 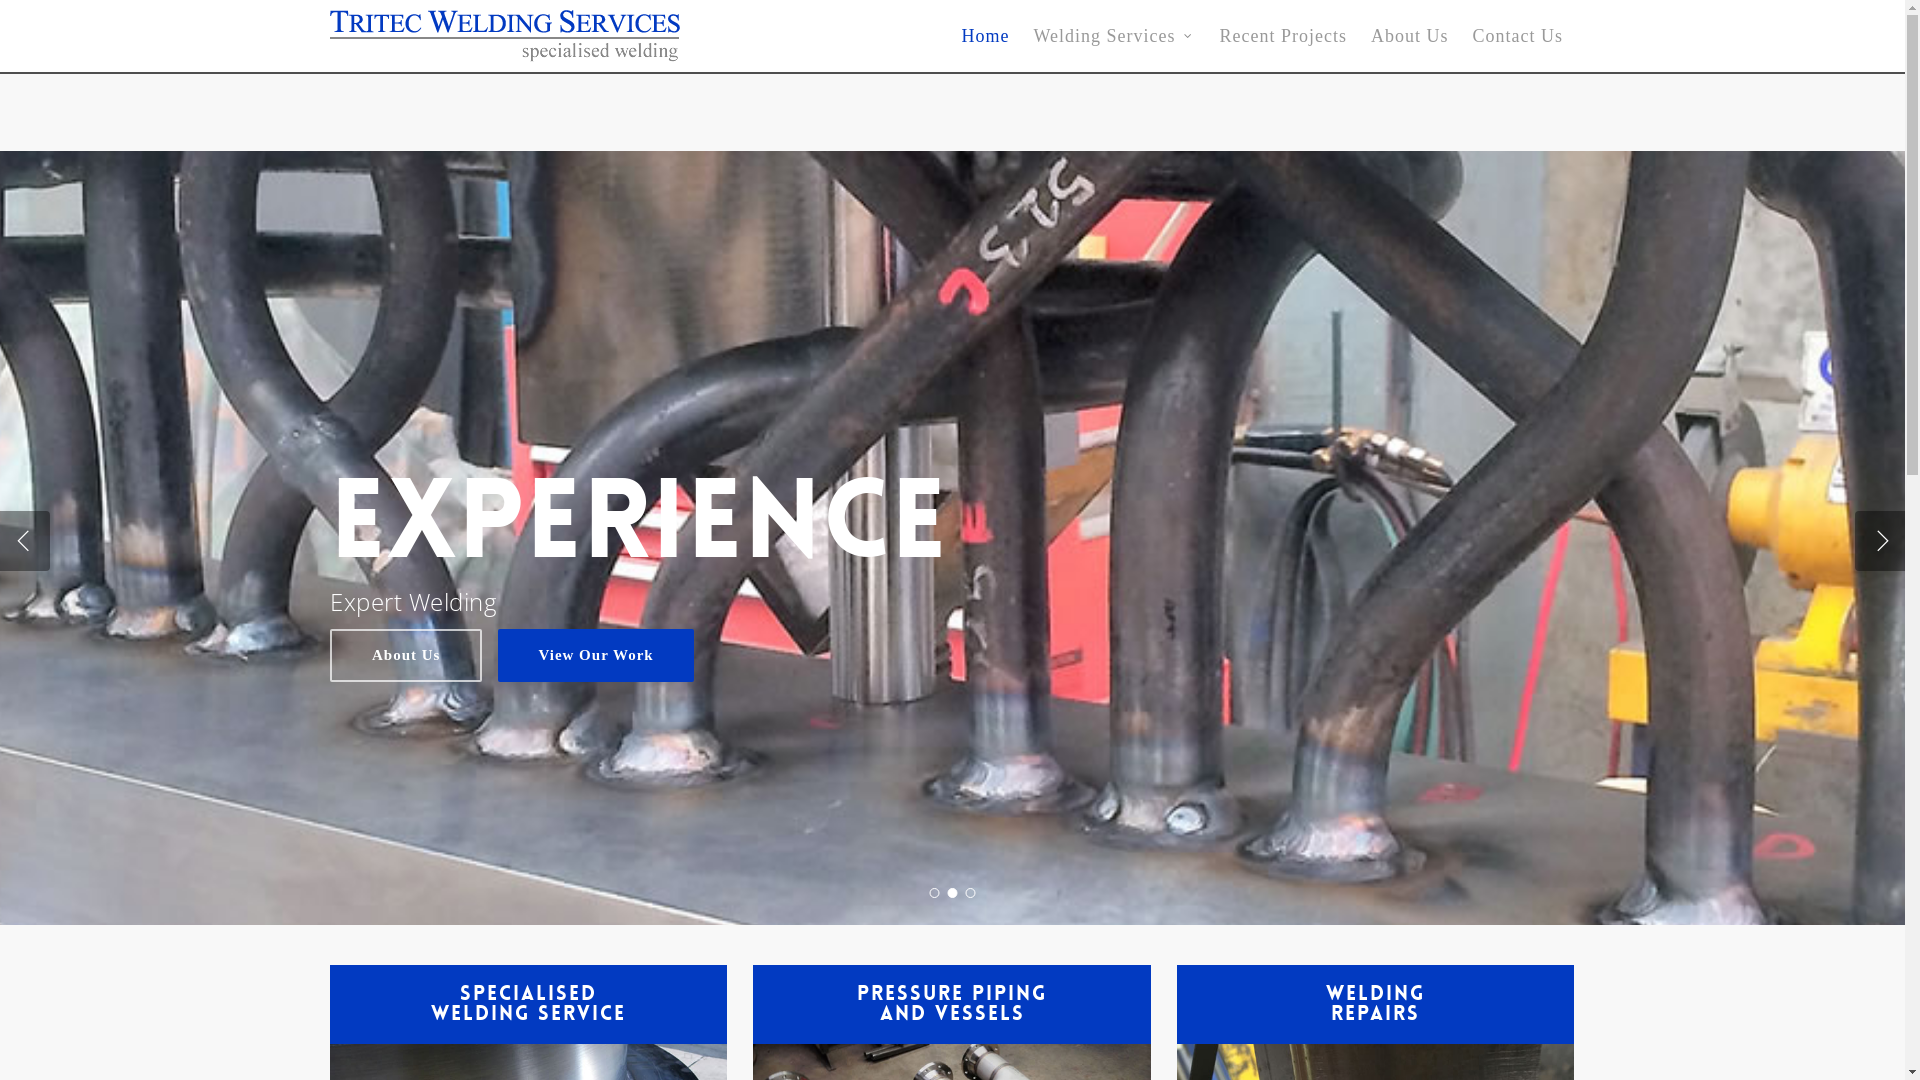 What do you see at coordinates (985, 36) in the screenshot?
I see `Home` at bounding box center [985, 36].